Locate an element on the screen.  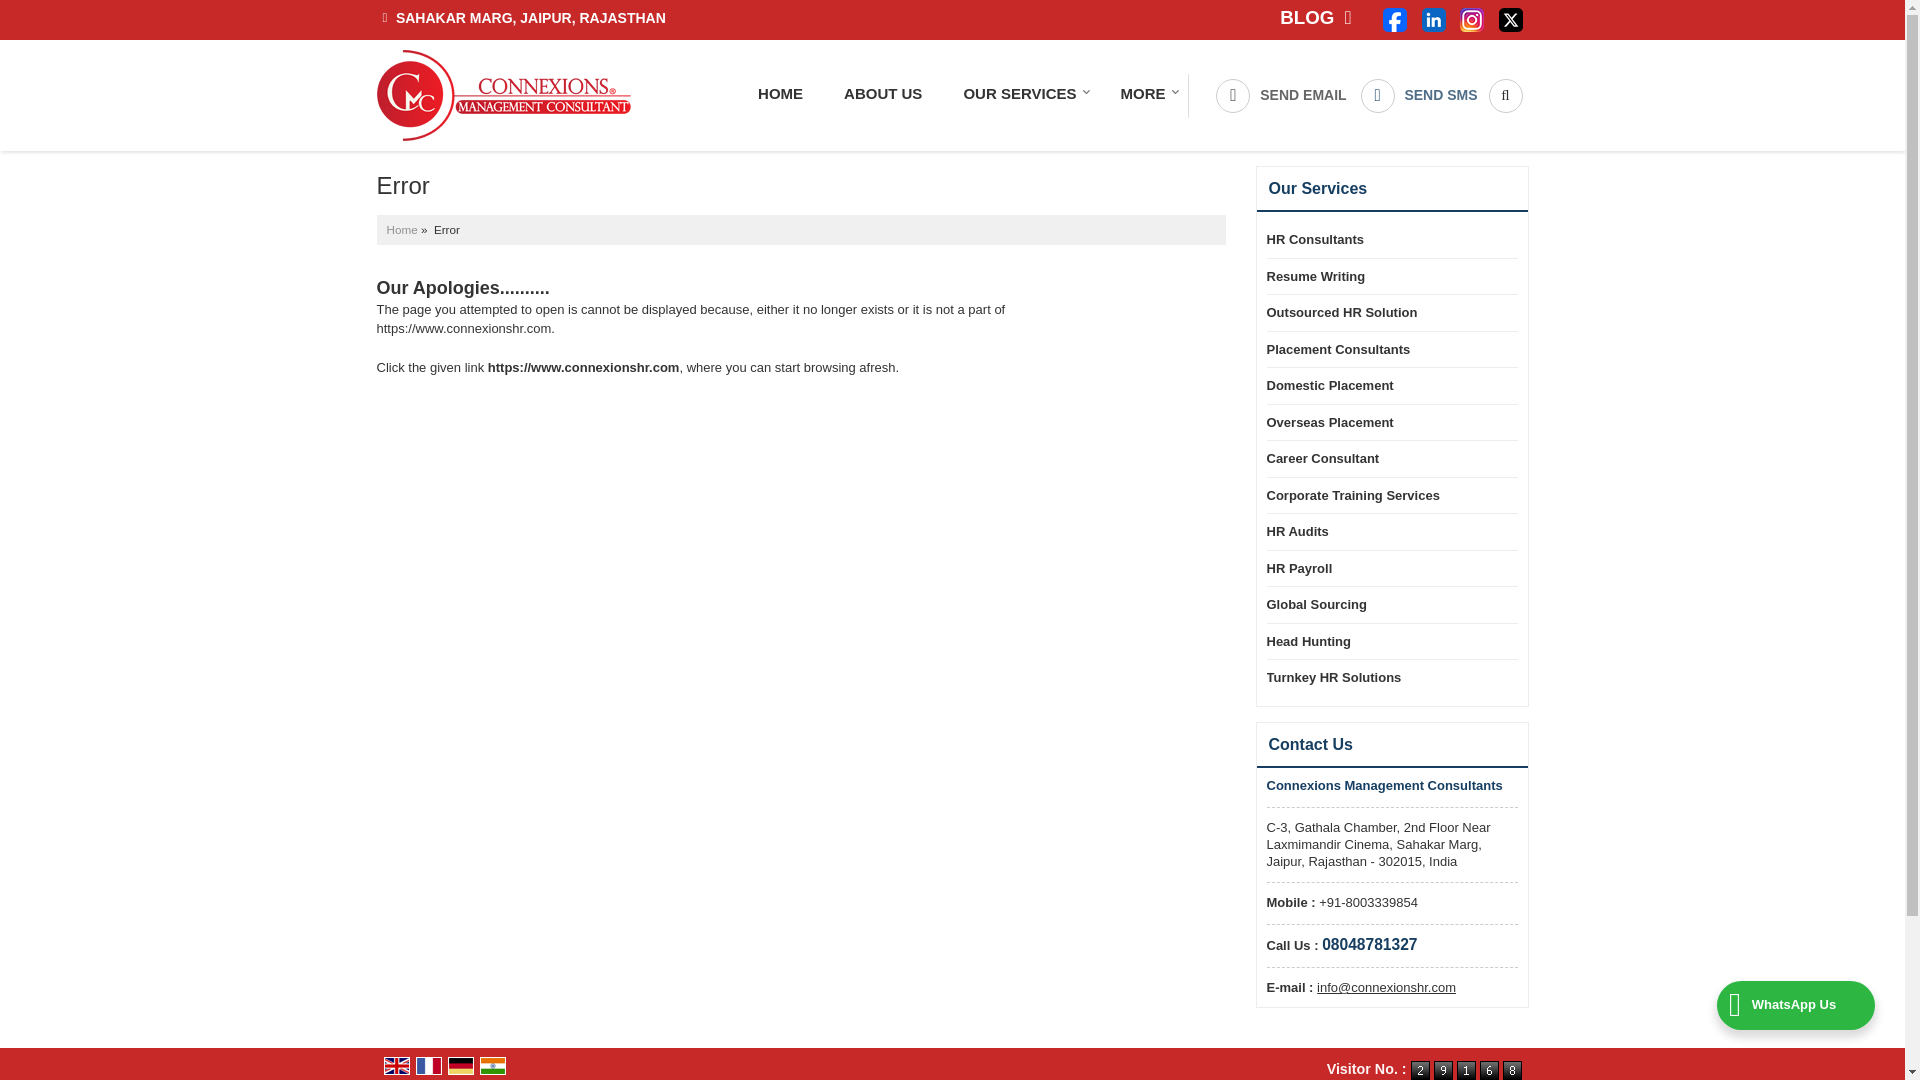
Home is located at coordinates (780, 94).